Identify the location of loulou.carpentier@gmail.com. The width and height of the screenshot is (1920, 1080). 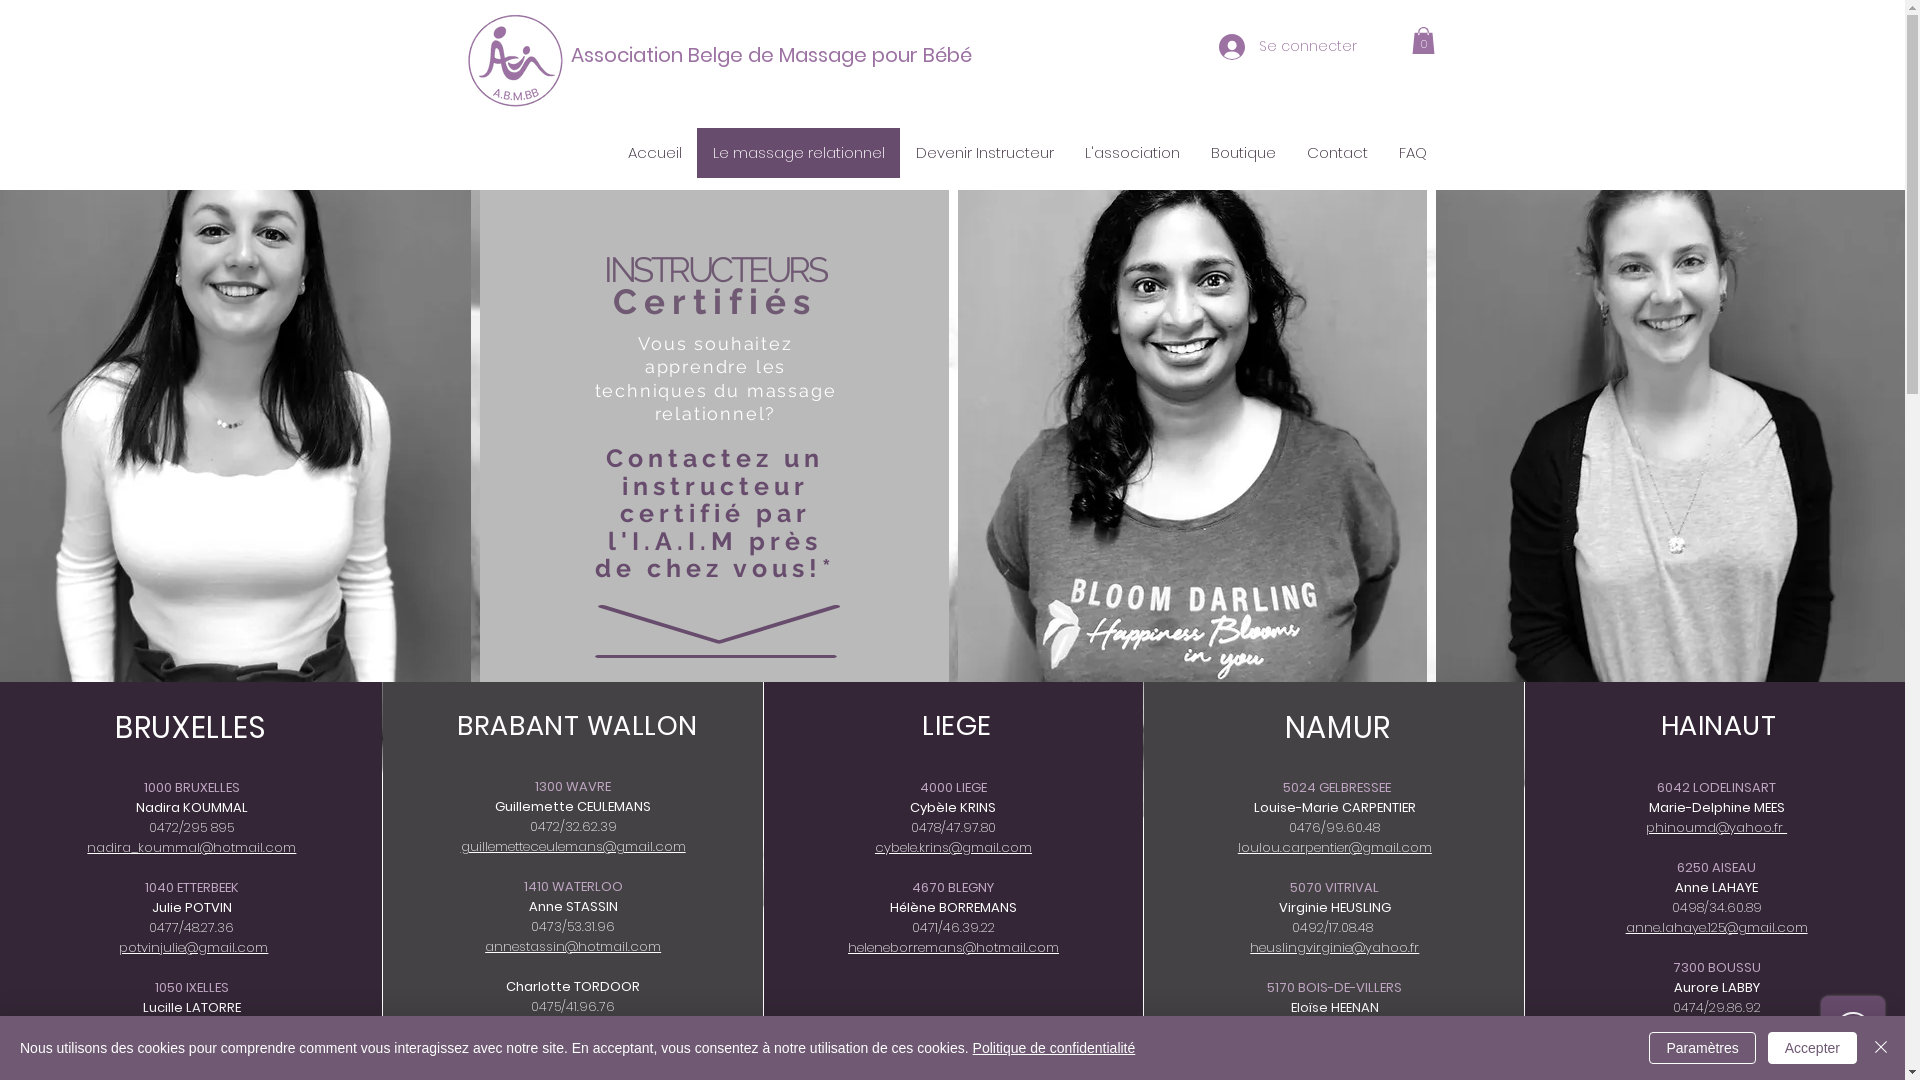
(1335, 848).